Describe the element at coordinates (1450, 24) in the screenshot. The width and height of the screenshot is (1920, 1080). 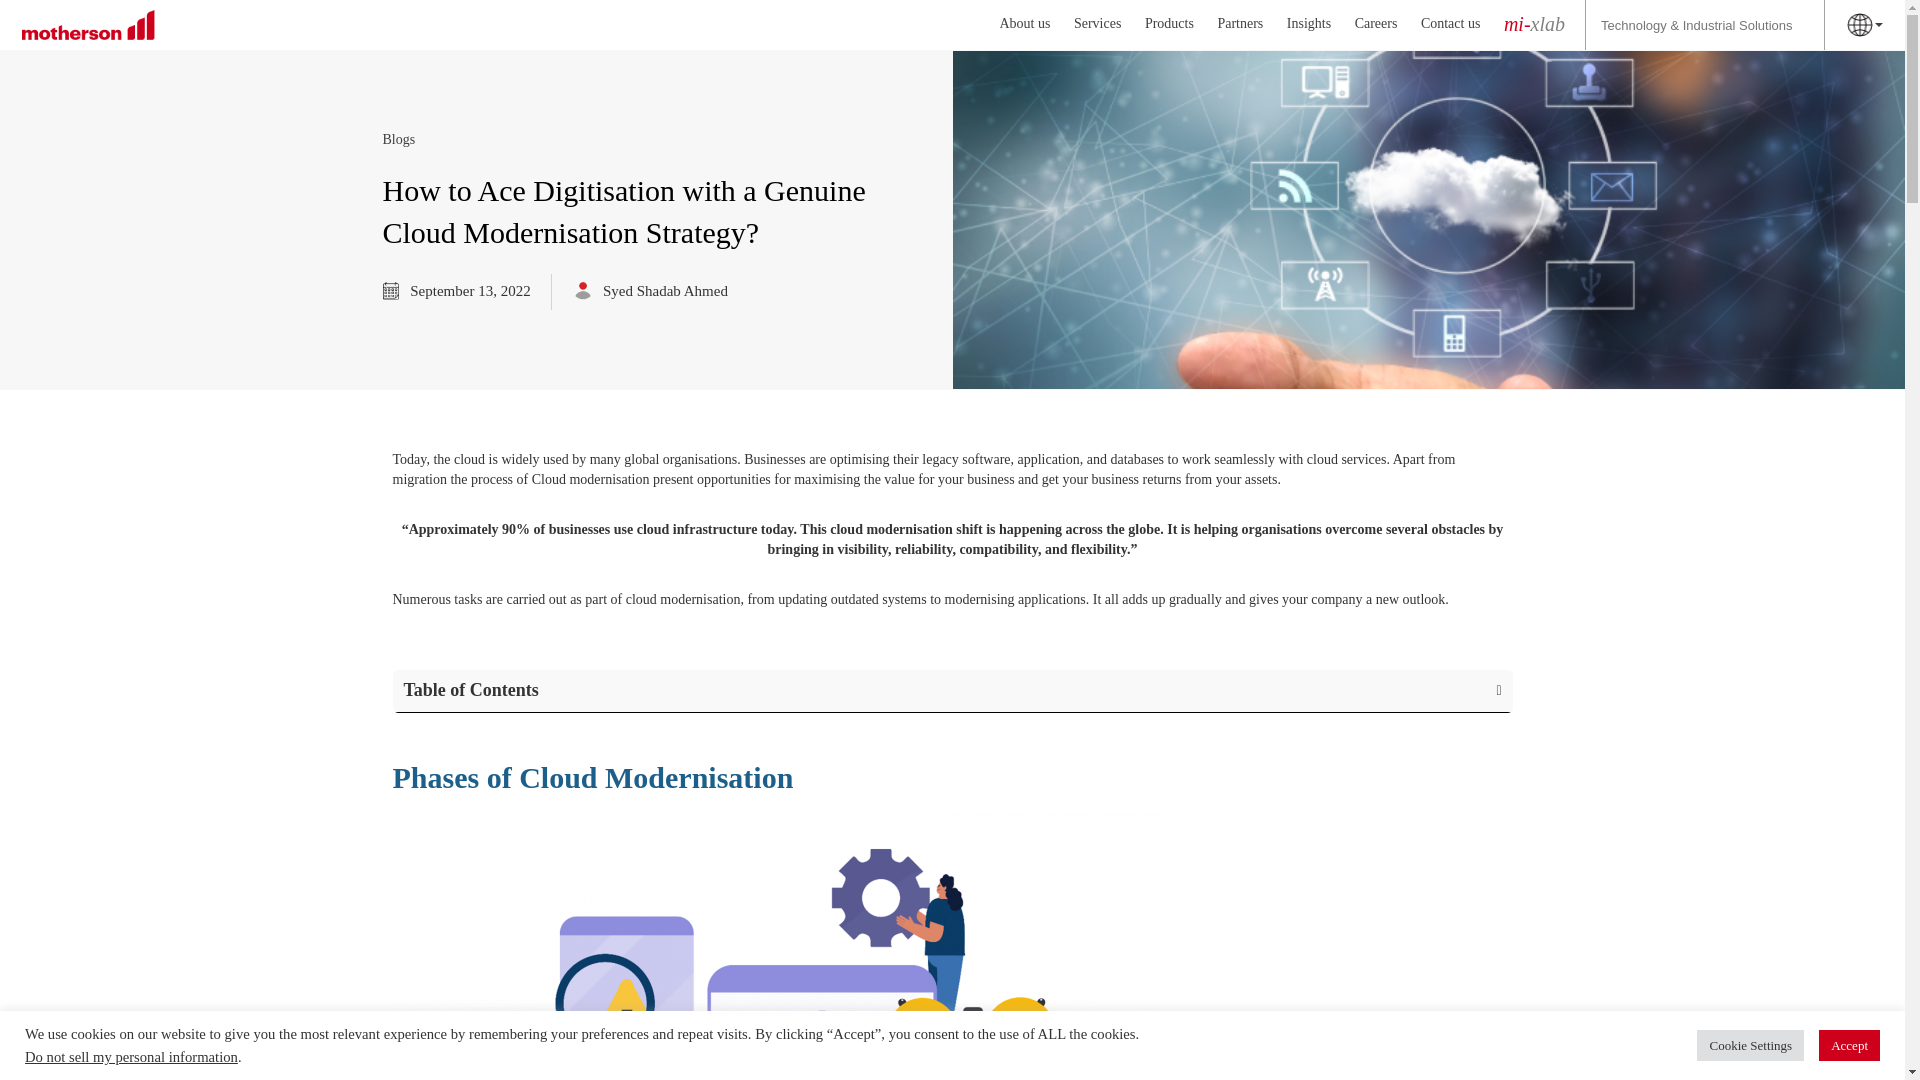
I see `Contact us` at that location.